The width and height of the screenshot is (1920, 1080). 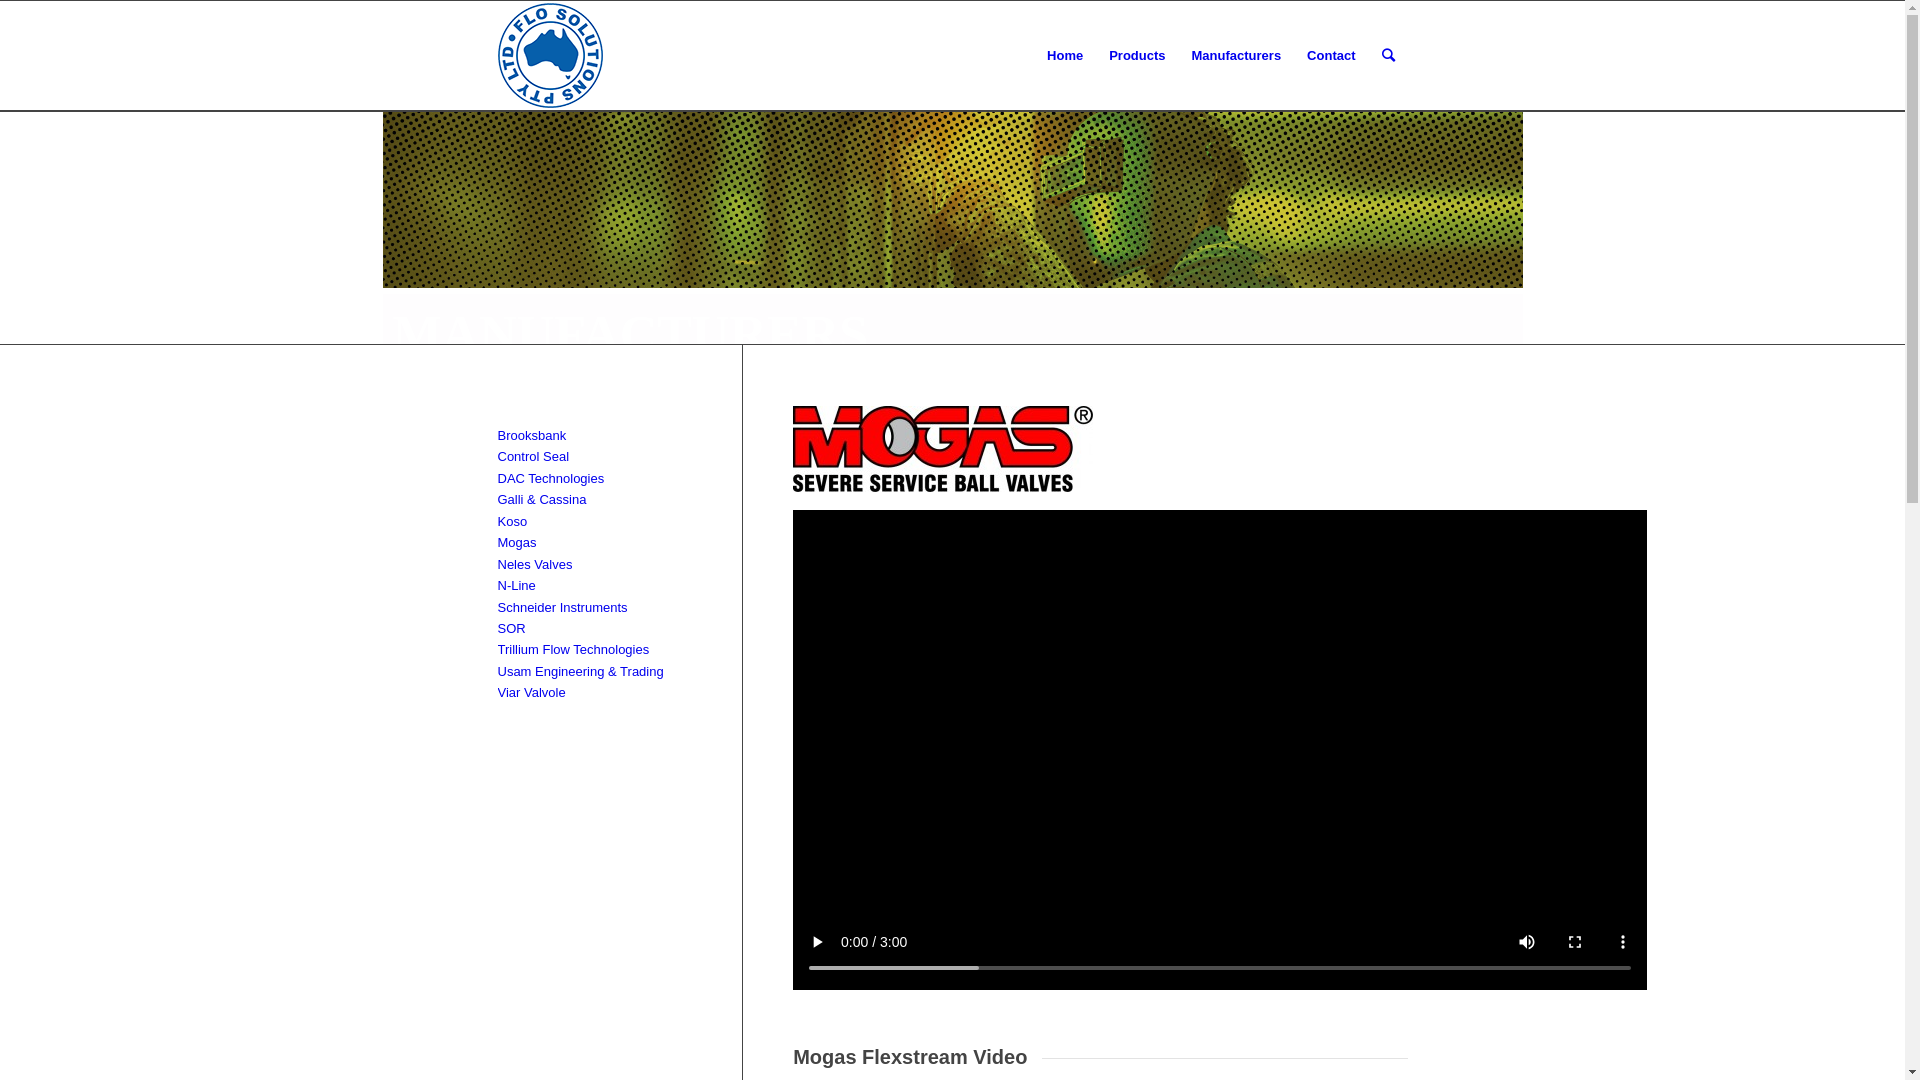 I want to click on Galli & Cassina, so click(x=542, y=500).